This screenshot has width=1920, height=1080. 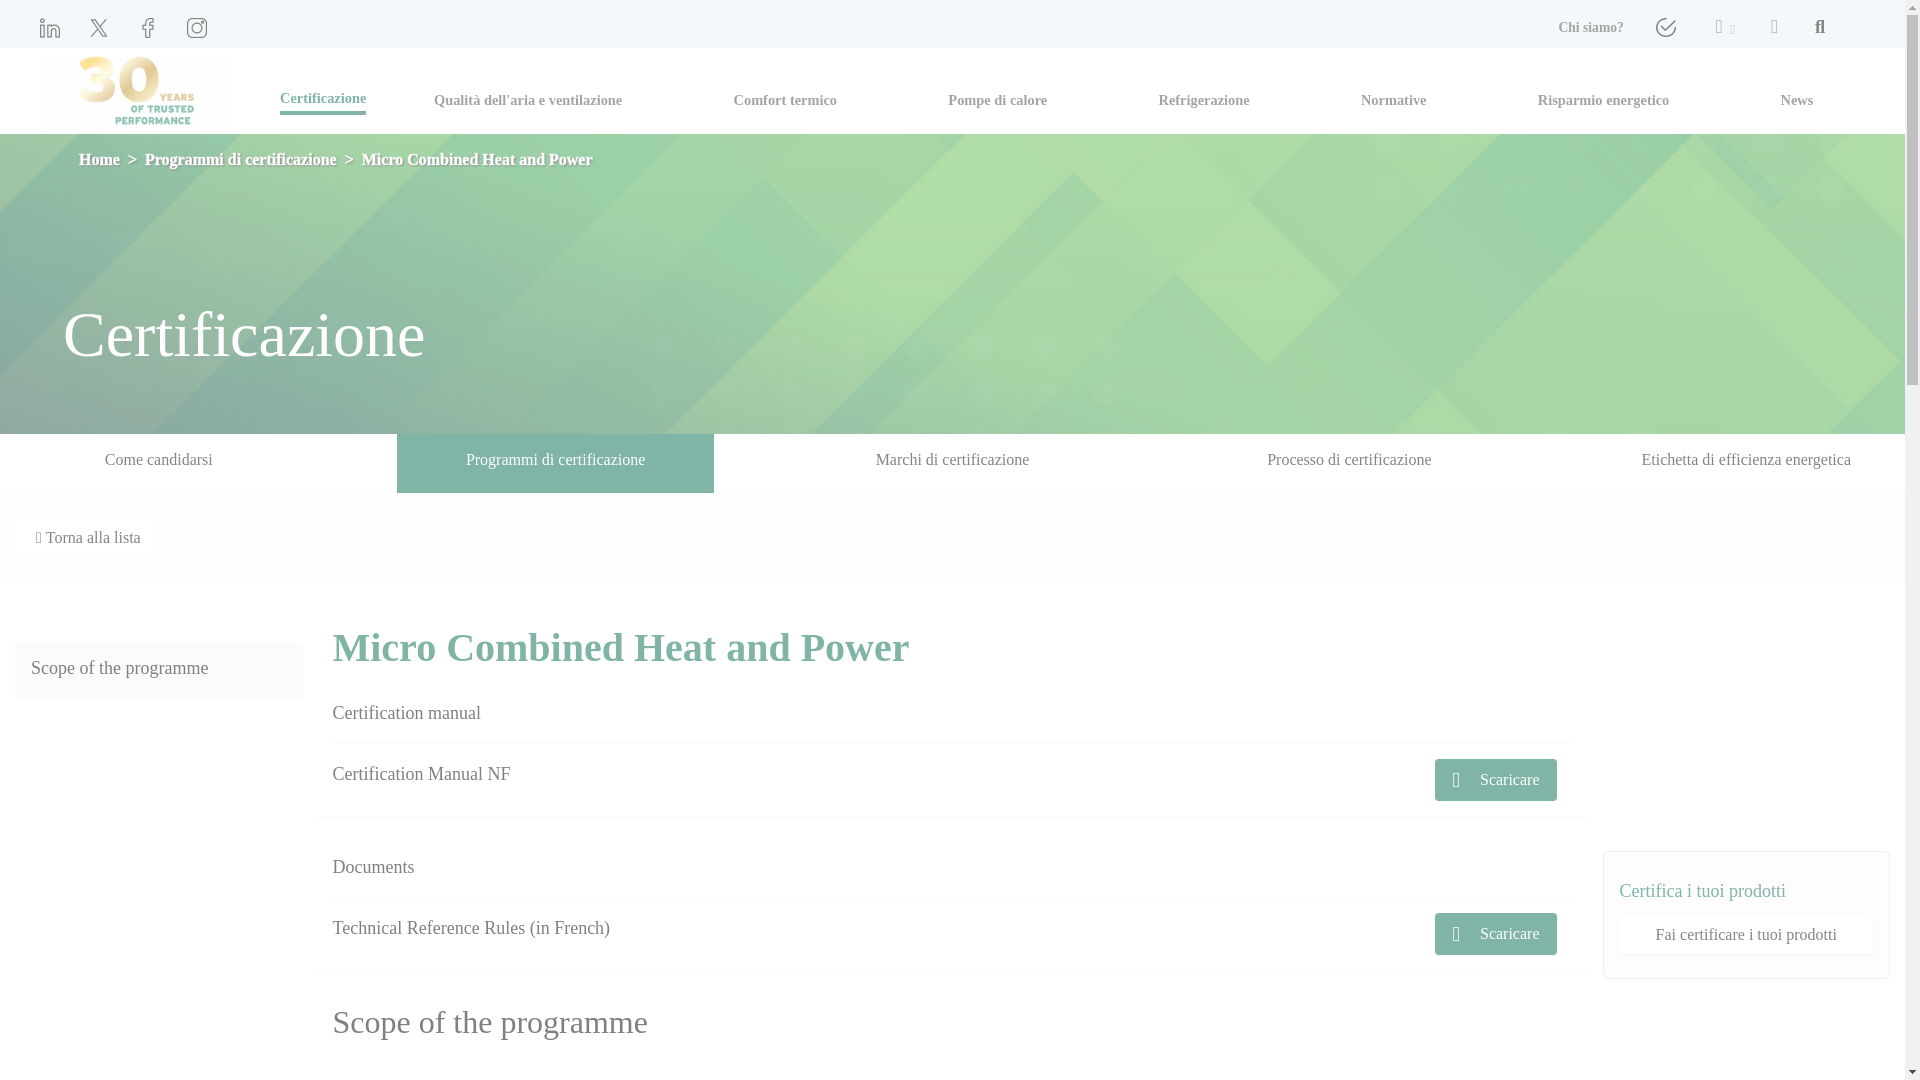 I want to click on Refrigerazione, so click(x=1204, y=94).